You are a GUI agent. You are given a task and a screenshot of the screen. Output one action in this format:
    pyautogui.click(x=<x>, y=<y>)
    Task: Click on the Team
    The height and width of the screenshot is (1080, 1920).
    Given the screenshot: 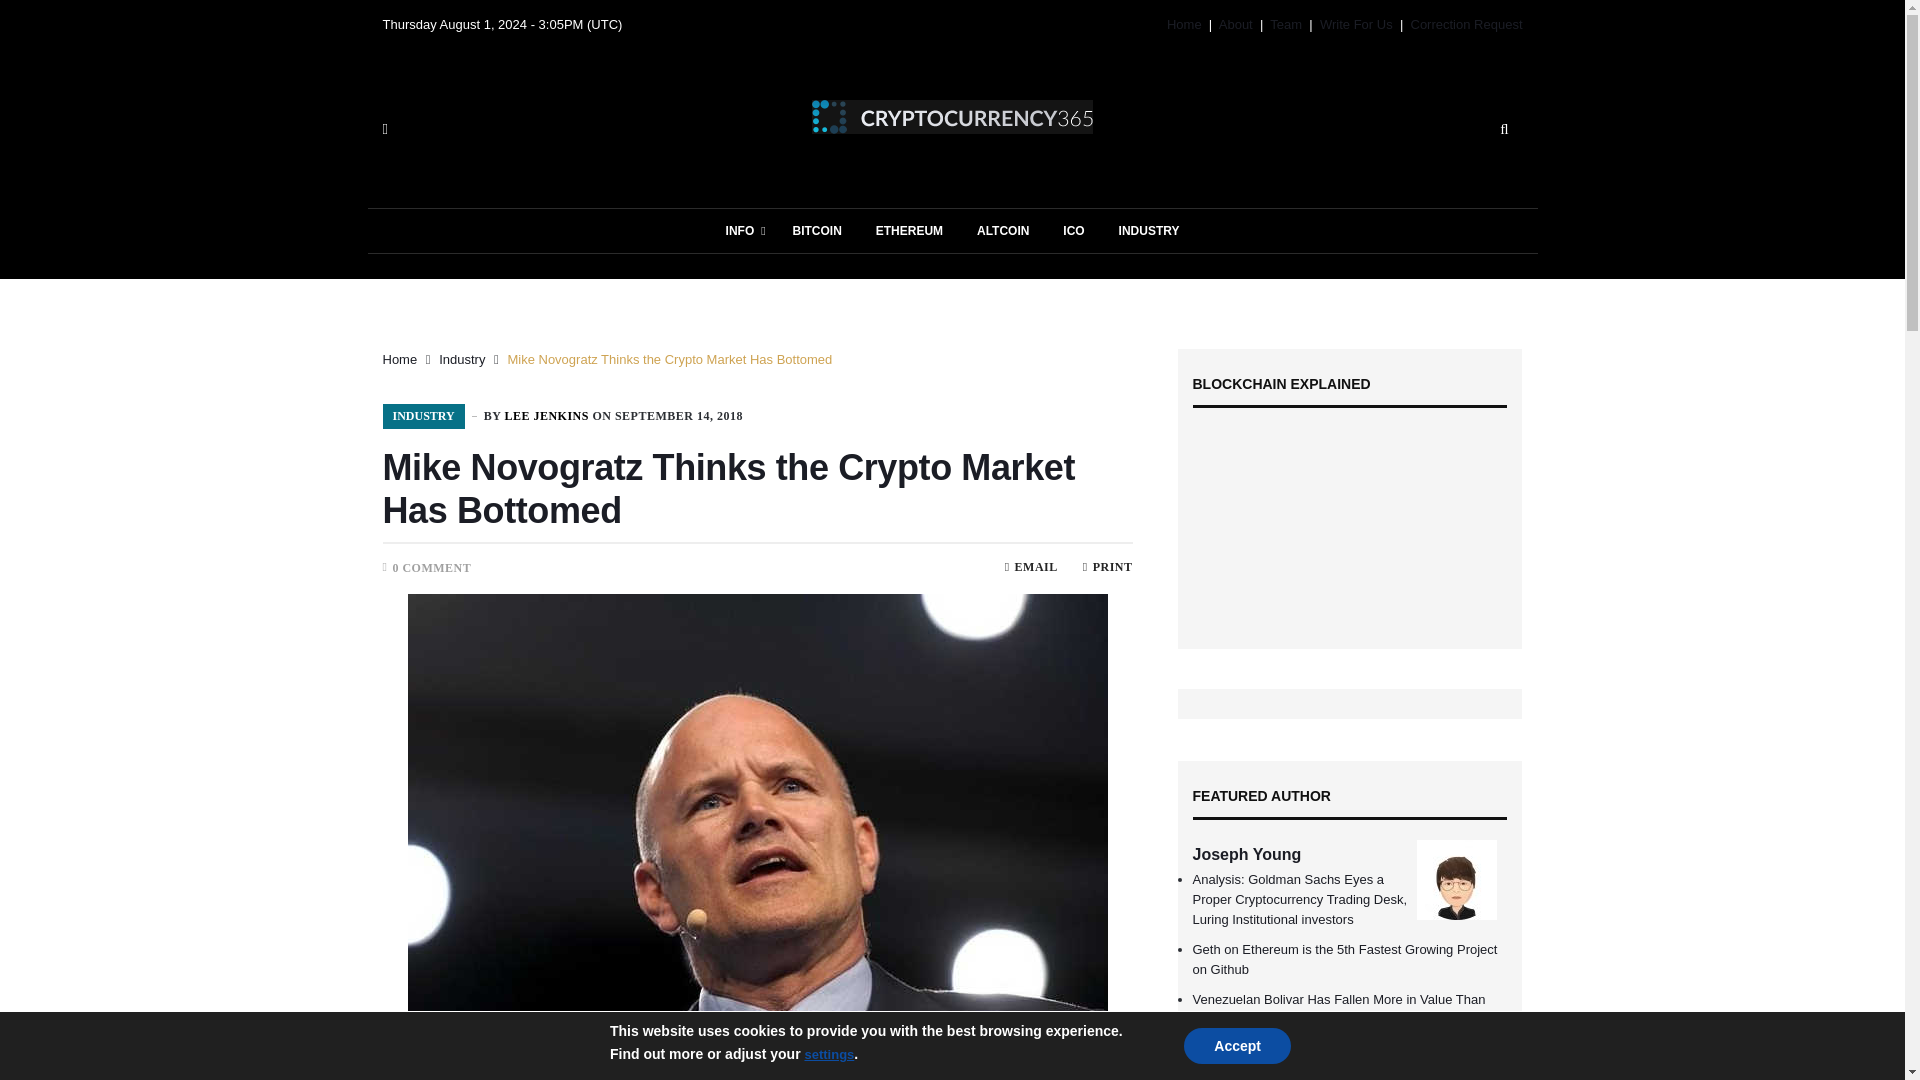 What is the action you would take?
    pyautogui.click(x=1285, y=24)
    